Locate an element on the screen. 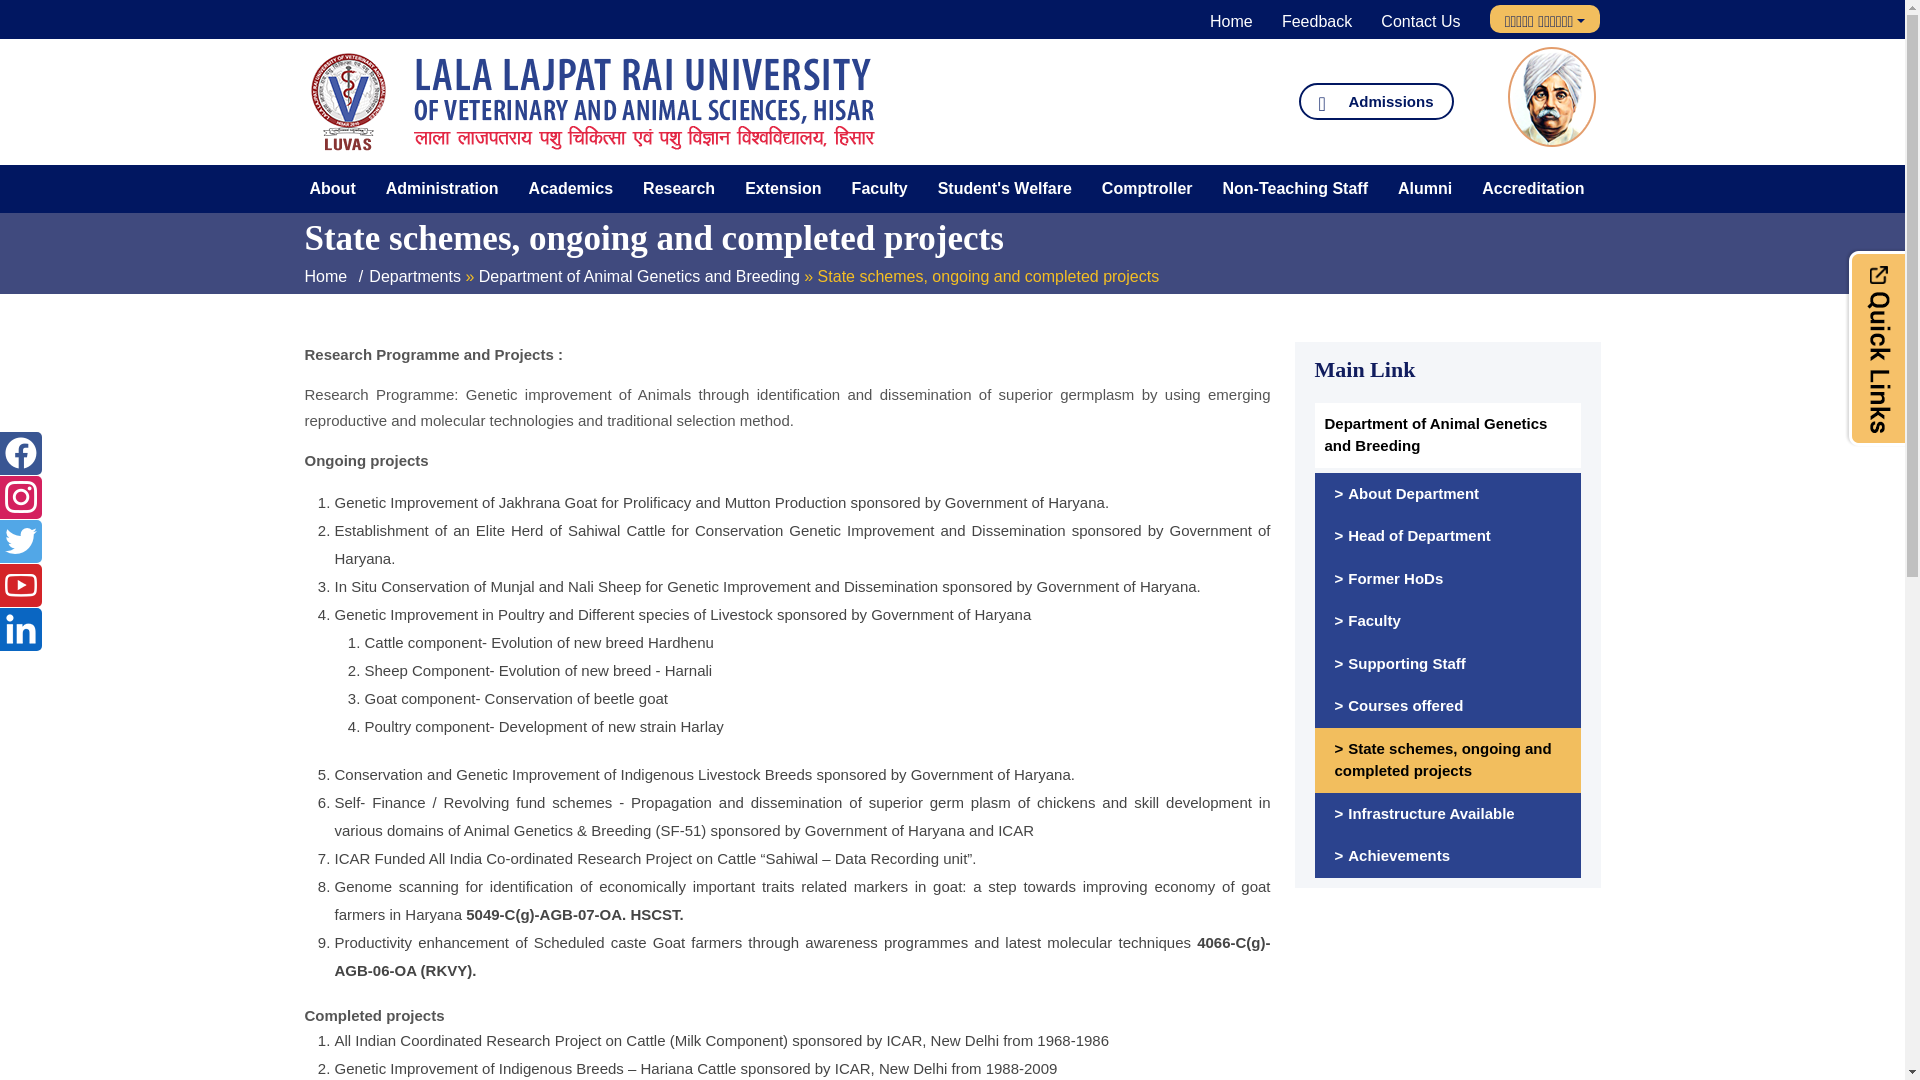  About is located at coordinates (332, 188).